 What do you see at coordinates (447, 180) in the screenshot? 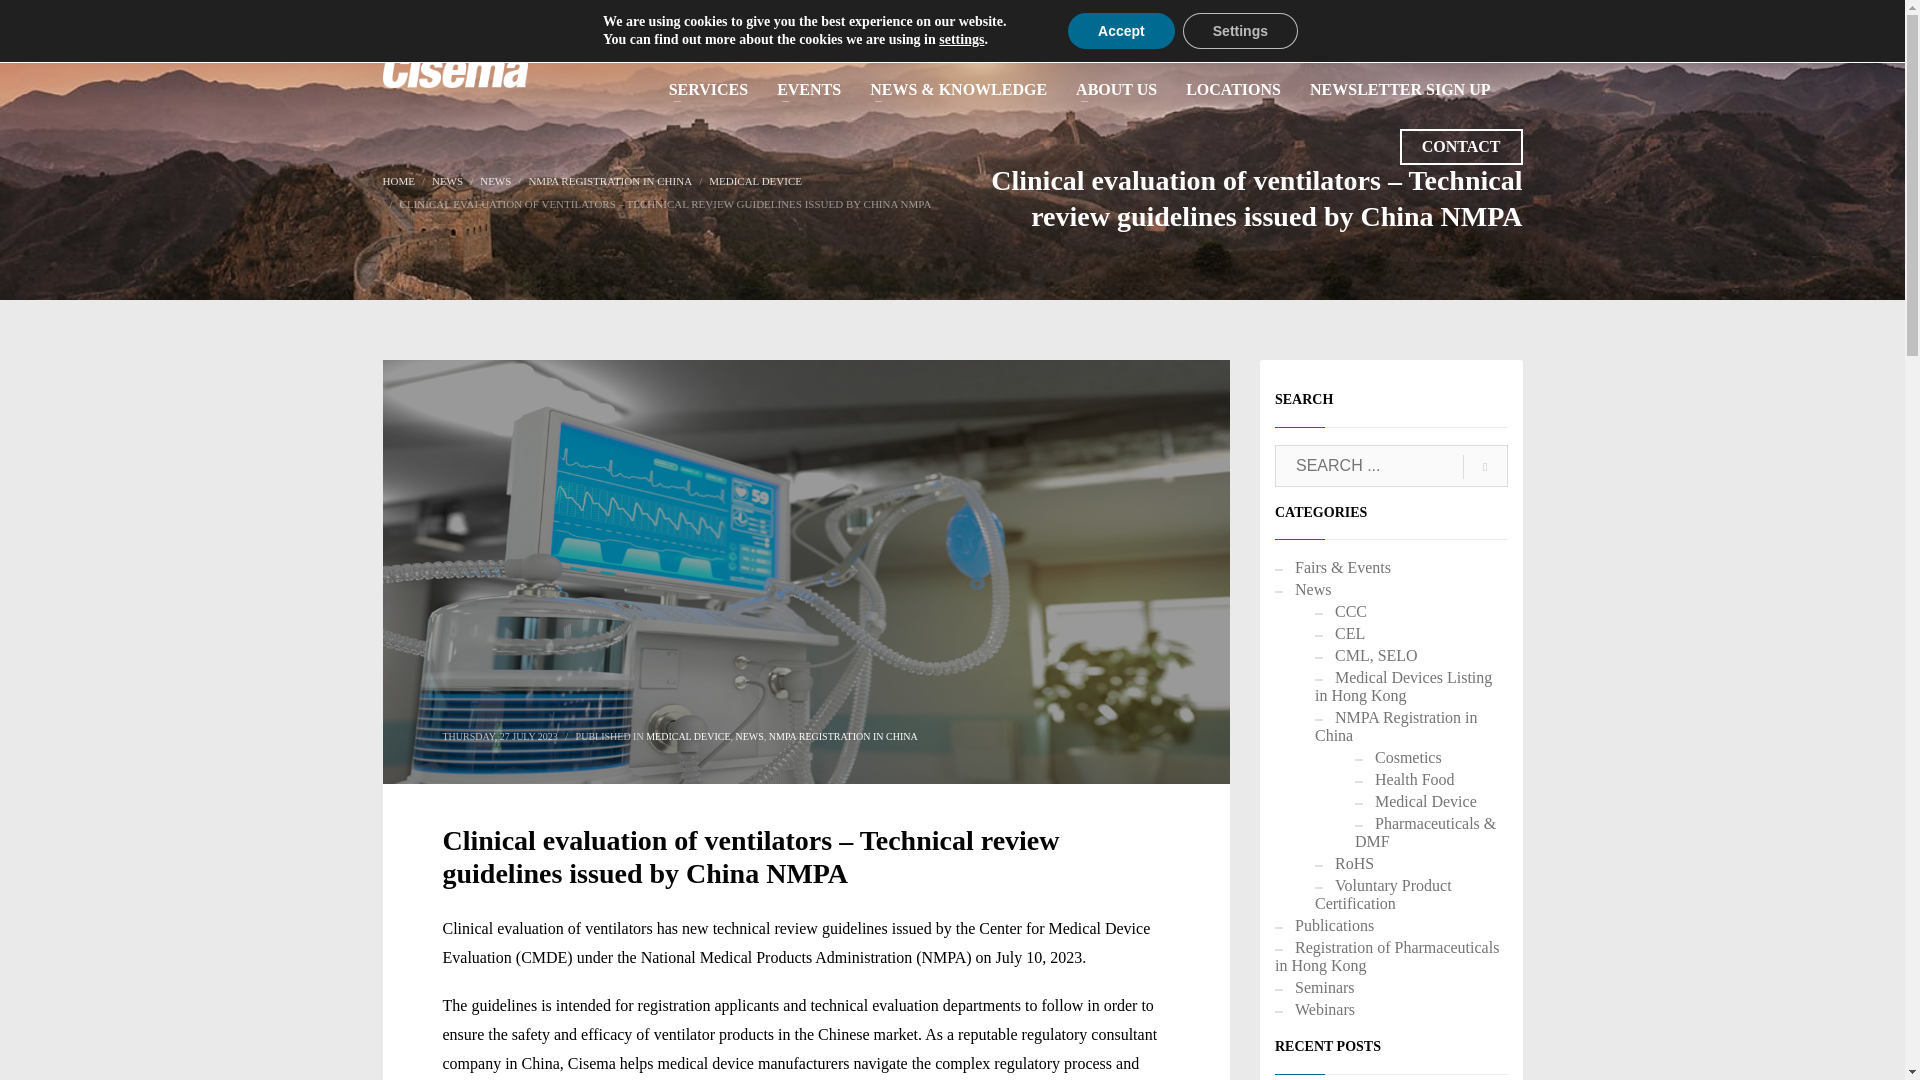
I see `News` at bounding box center [447, 180].